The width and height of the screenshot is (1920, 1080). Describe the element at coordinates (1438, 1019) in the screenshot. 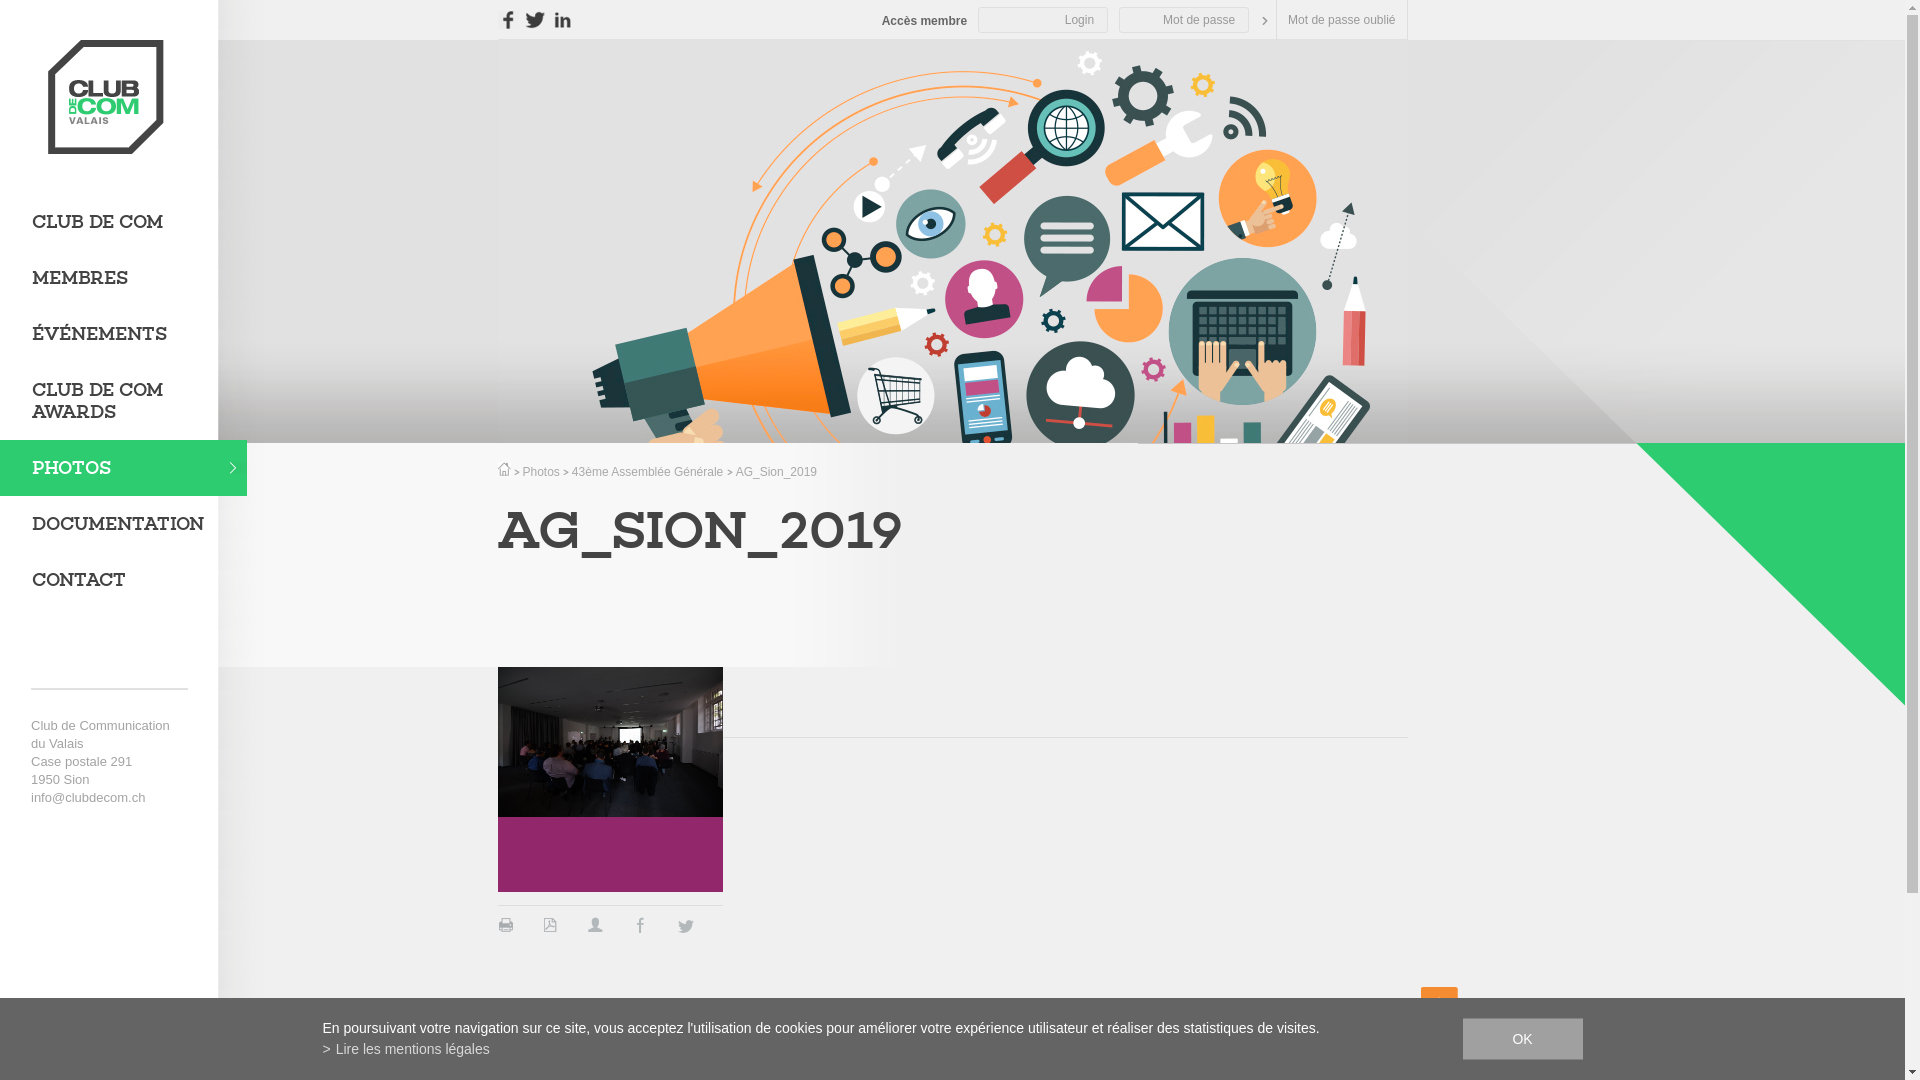

I see `Retour au sommet` at that location.